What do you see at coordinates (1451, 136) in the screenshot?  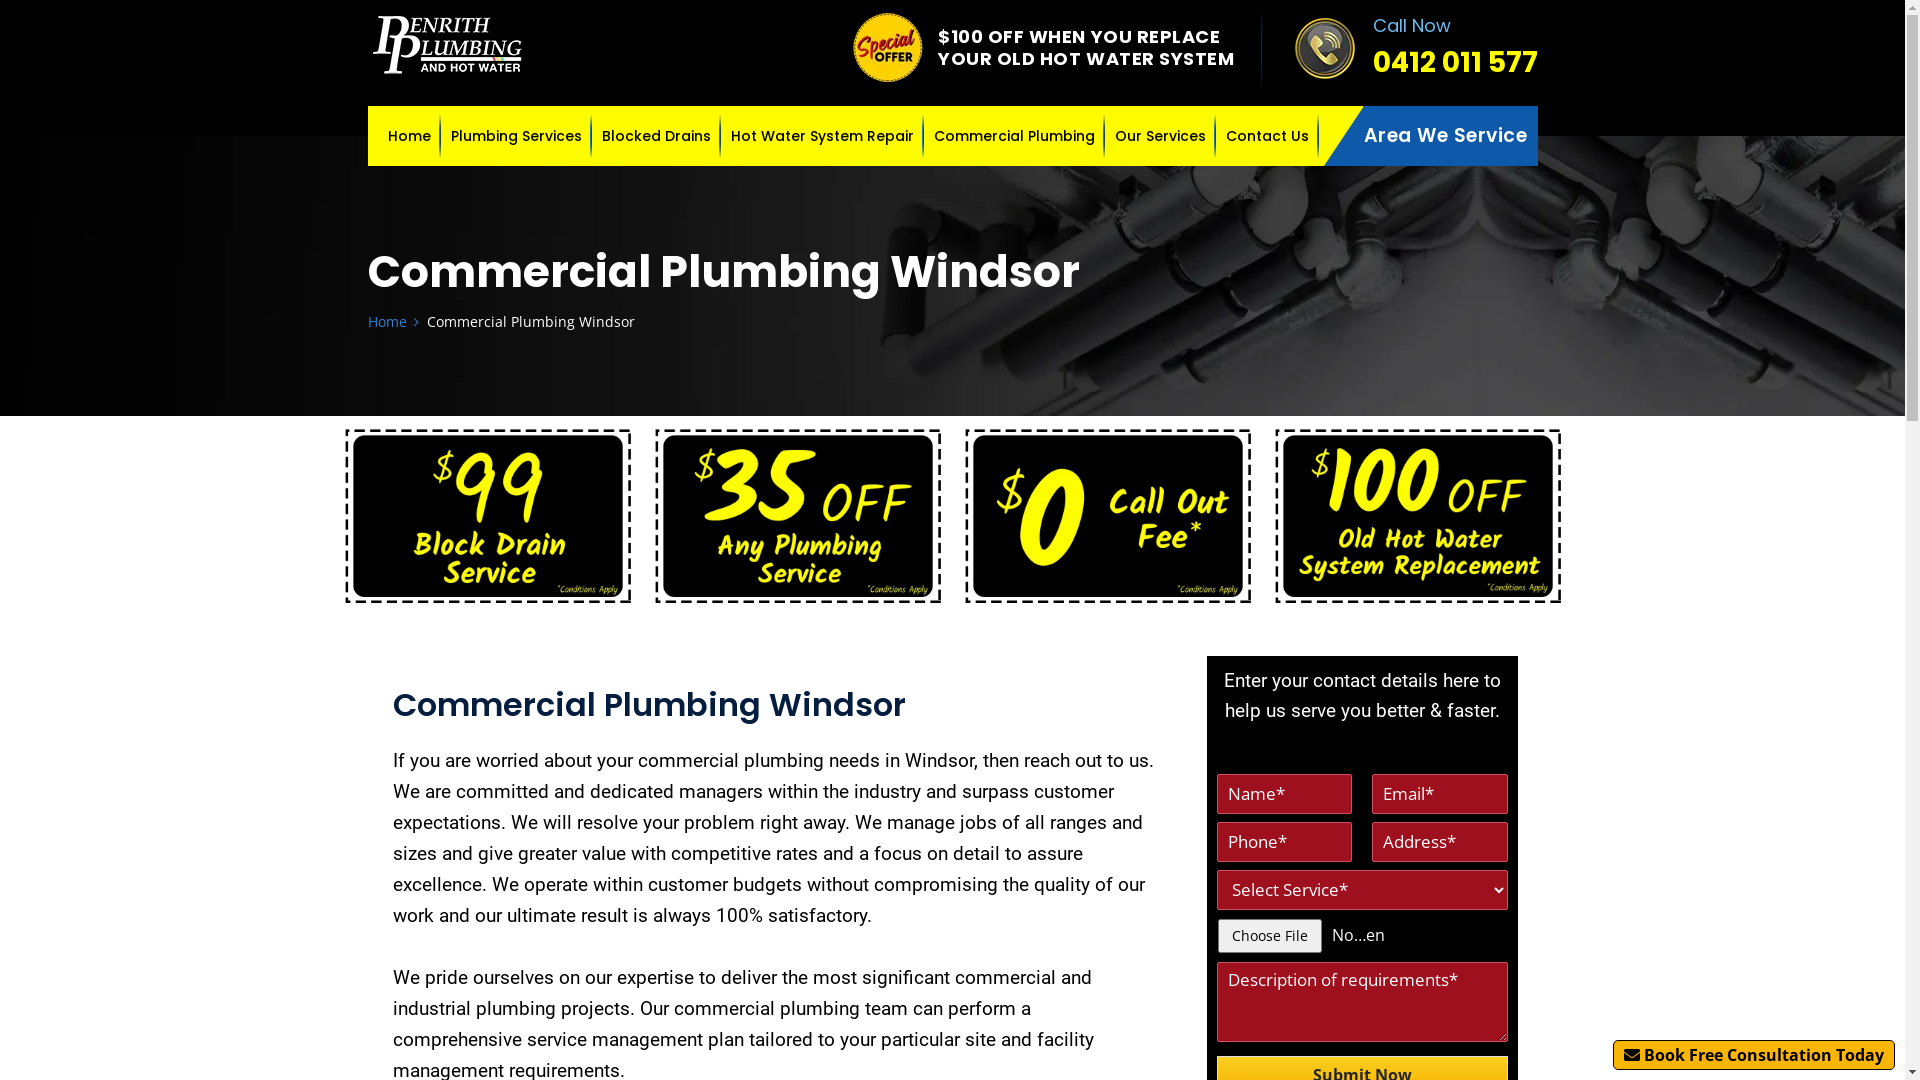 I see `Area We Service` at bounding box center [1451, 136].